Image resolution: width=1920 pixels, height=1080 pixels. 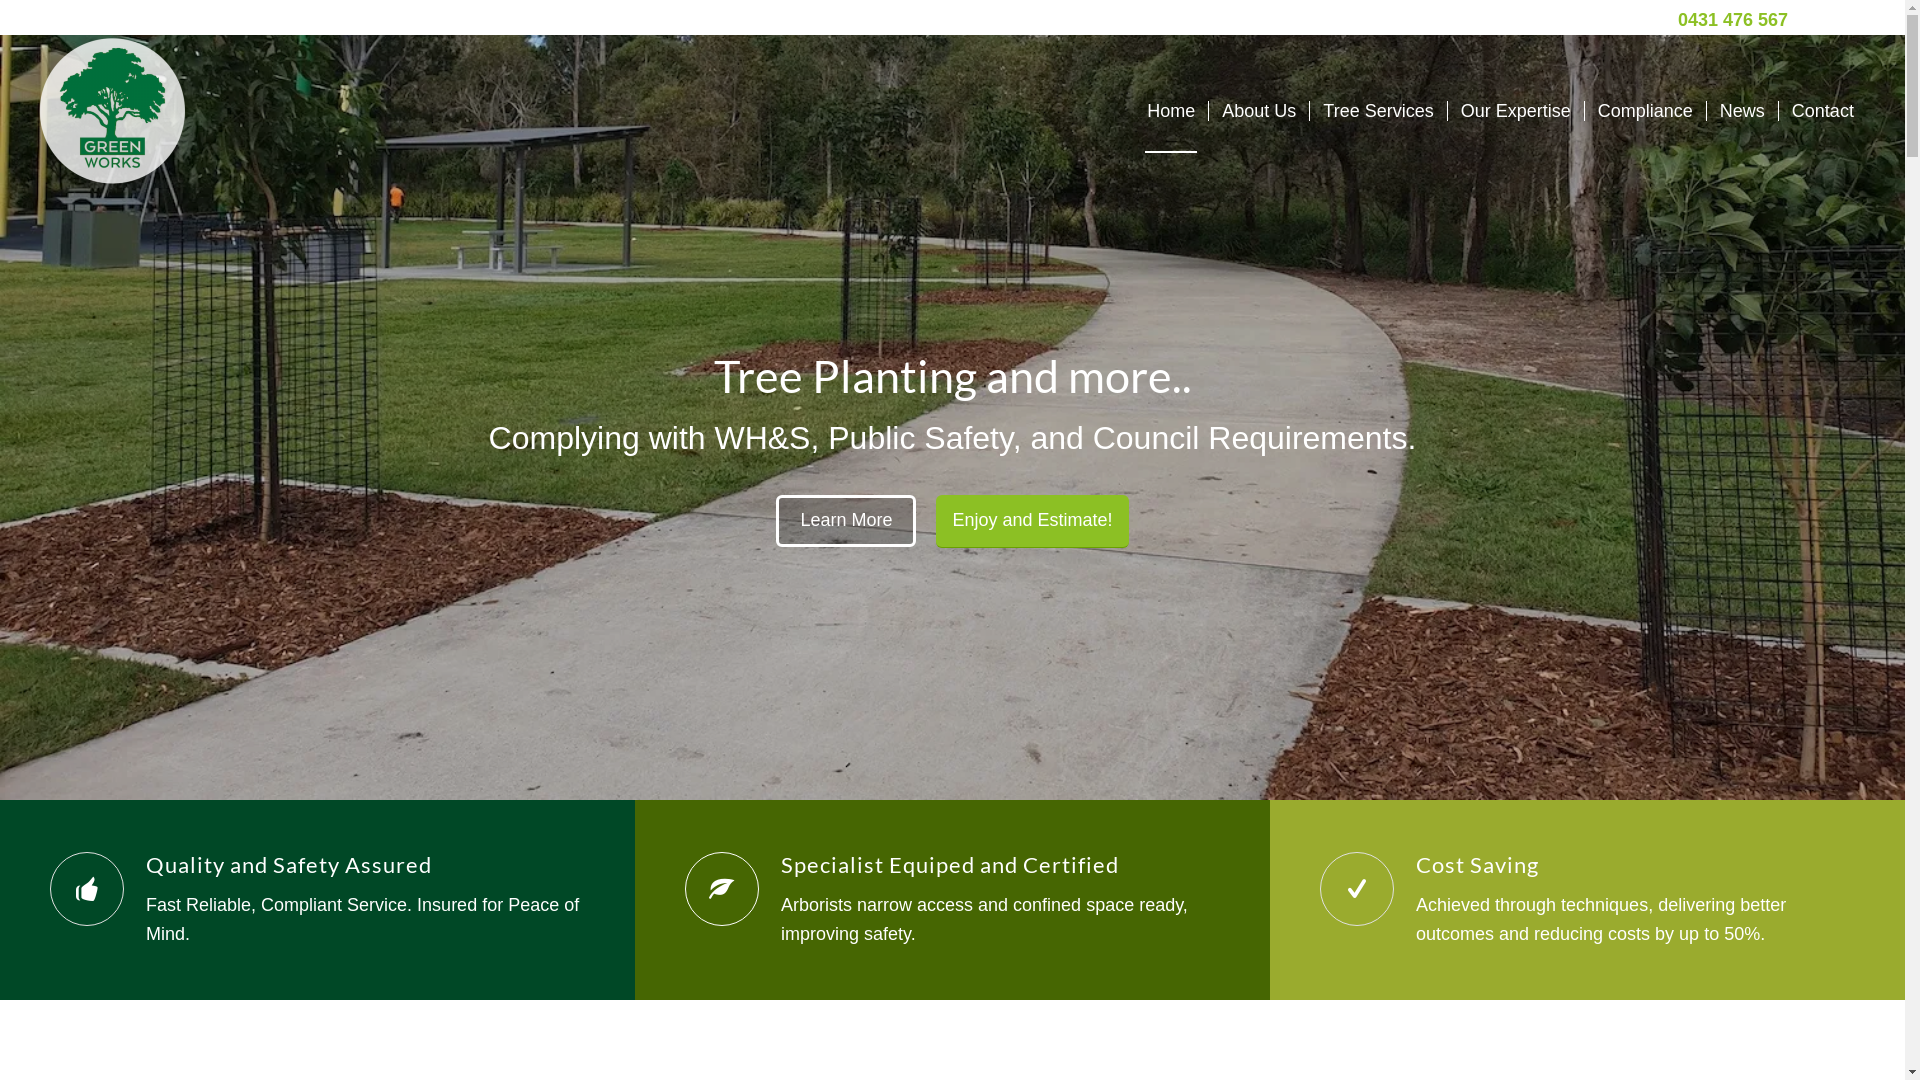 What do you see at coordinates (846, 521) in the screenshot?
I see `Learn More` at bounding box center [846, 521].